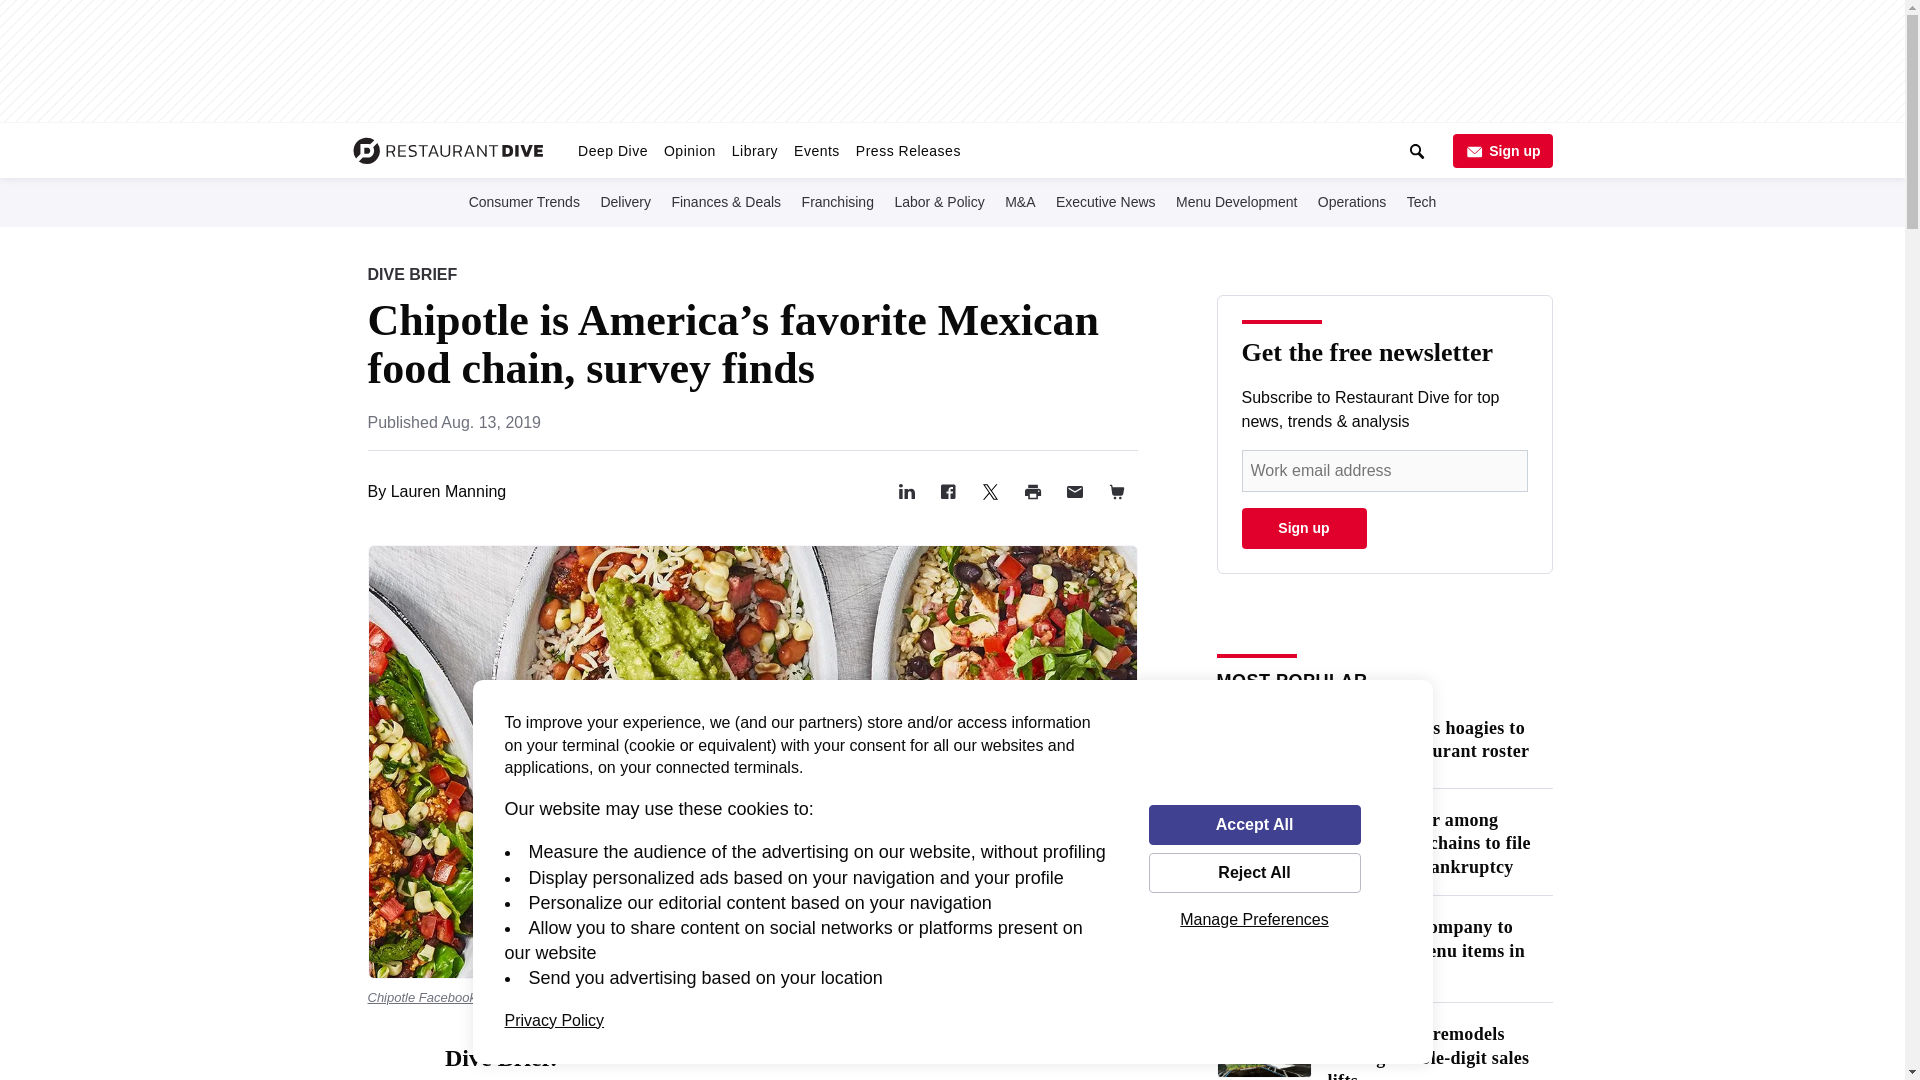 Image resolution: width=1920 pixels, height=1080 pixels. Describe the element at coordinates (1422, 201) in the screenshot. I see `Tech` at that location.